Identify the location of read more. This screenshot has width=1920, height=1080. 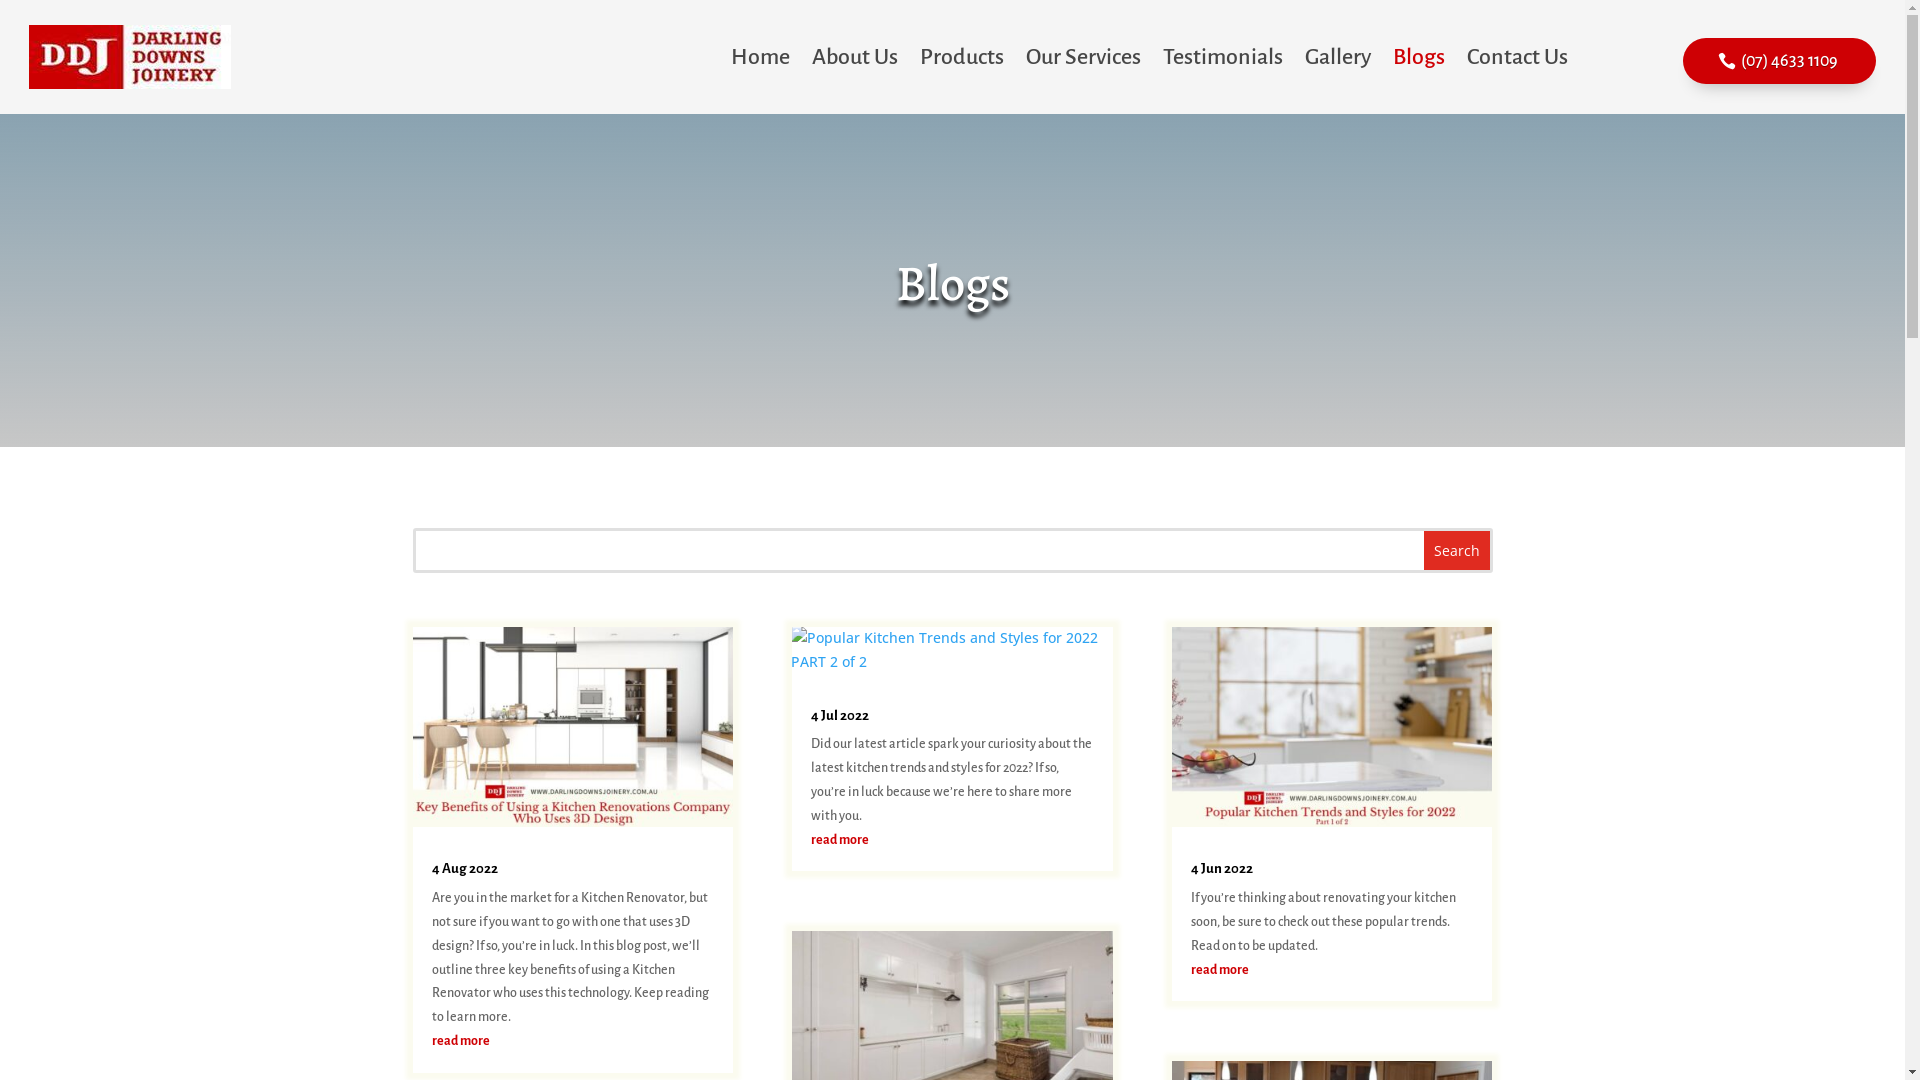
(840, 840).